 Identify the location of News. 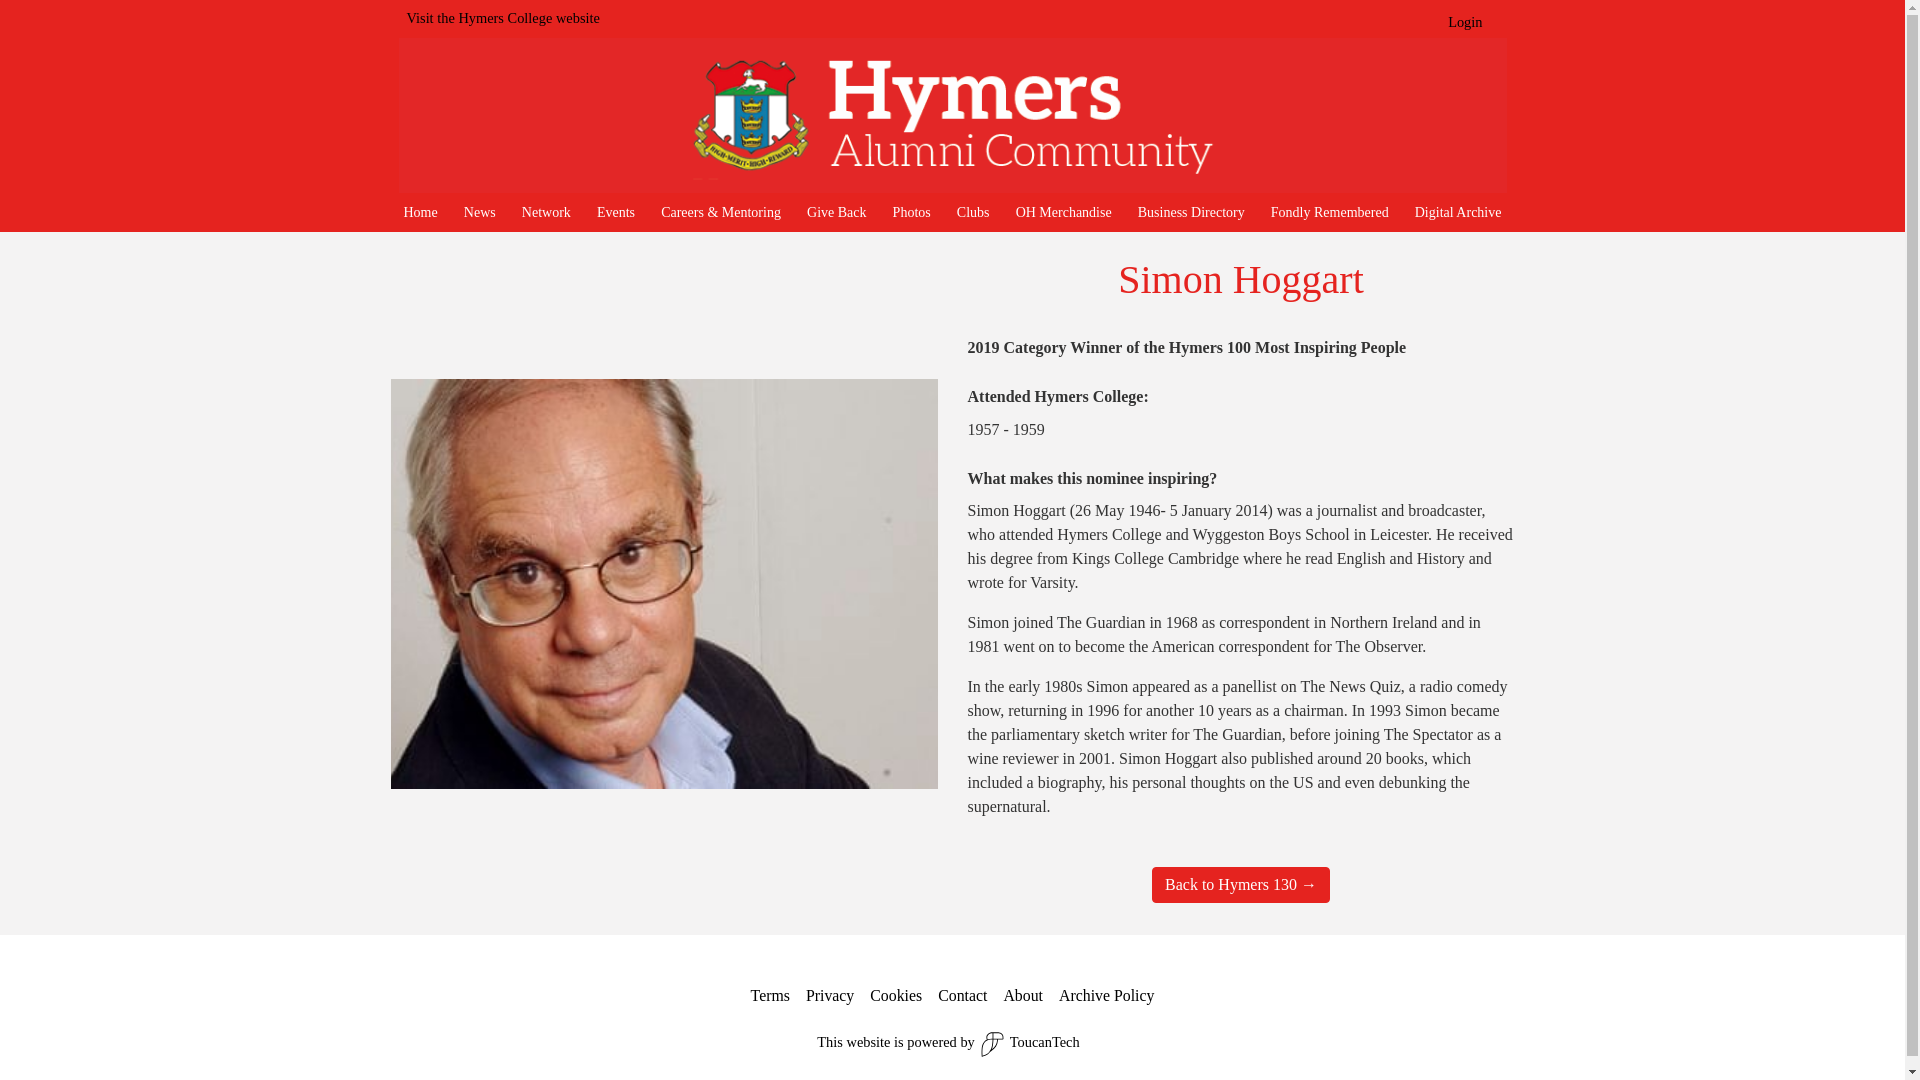
(480, 212).